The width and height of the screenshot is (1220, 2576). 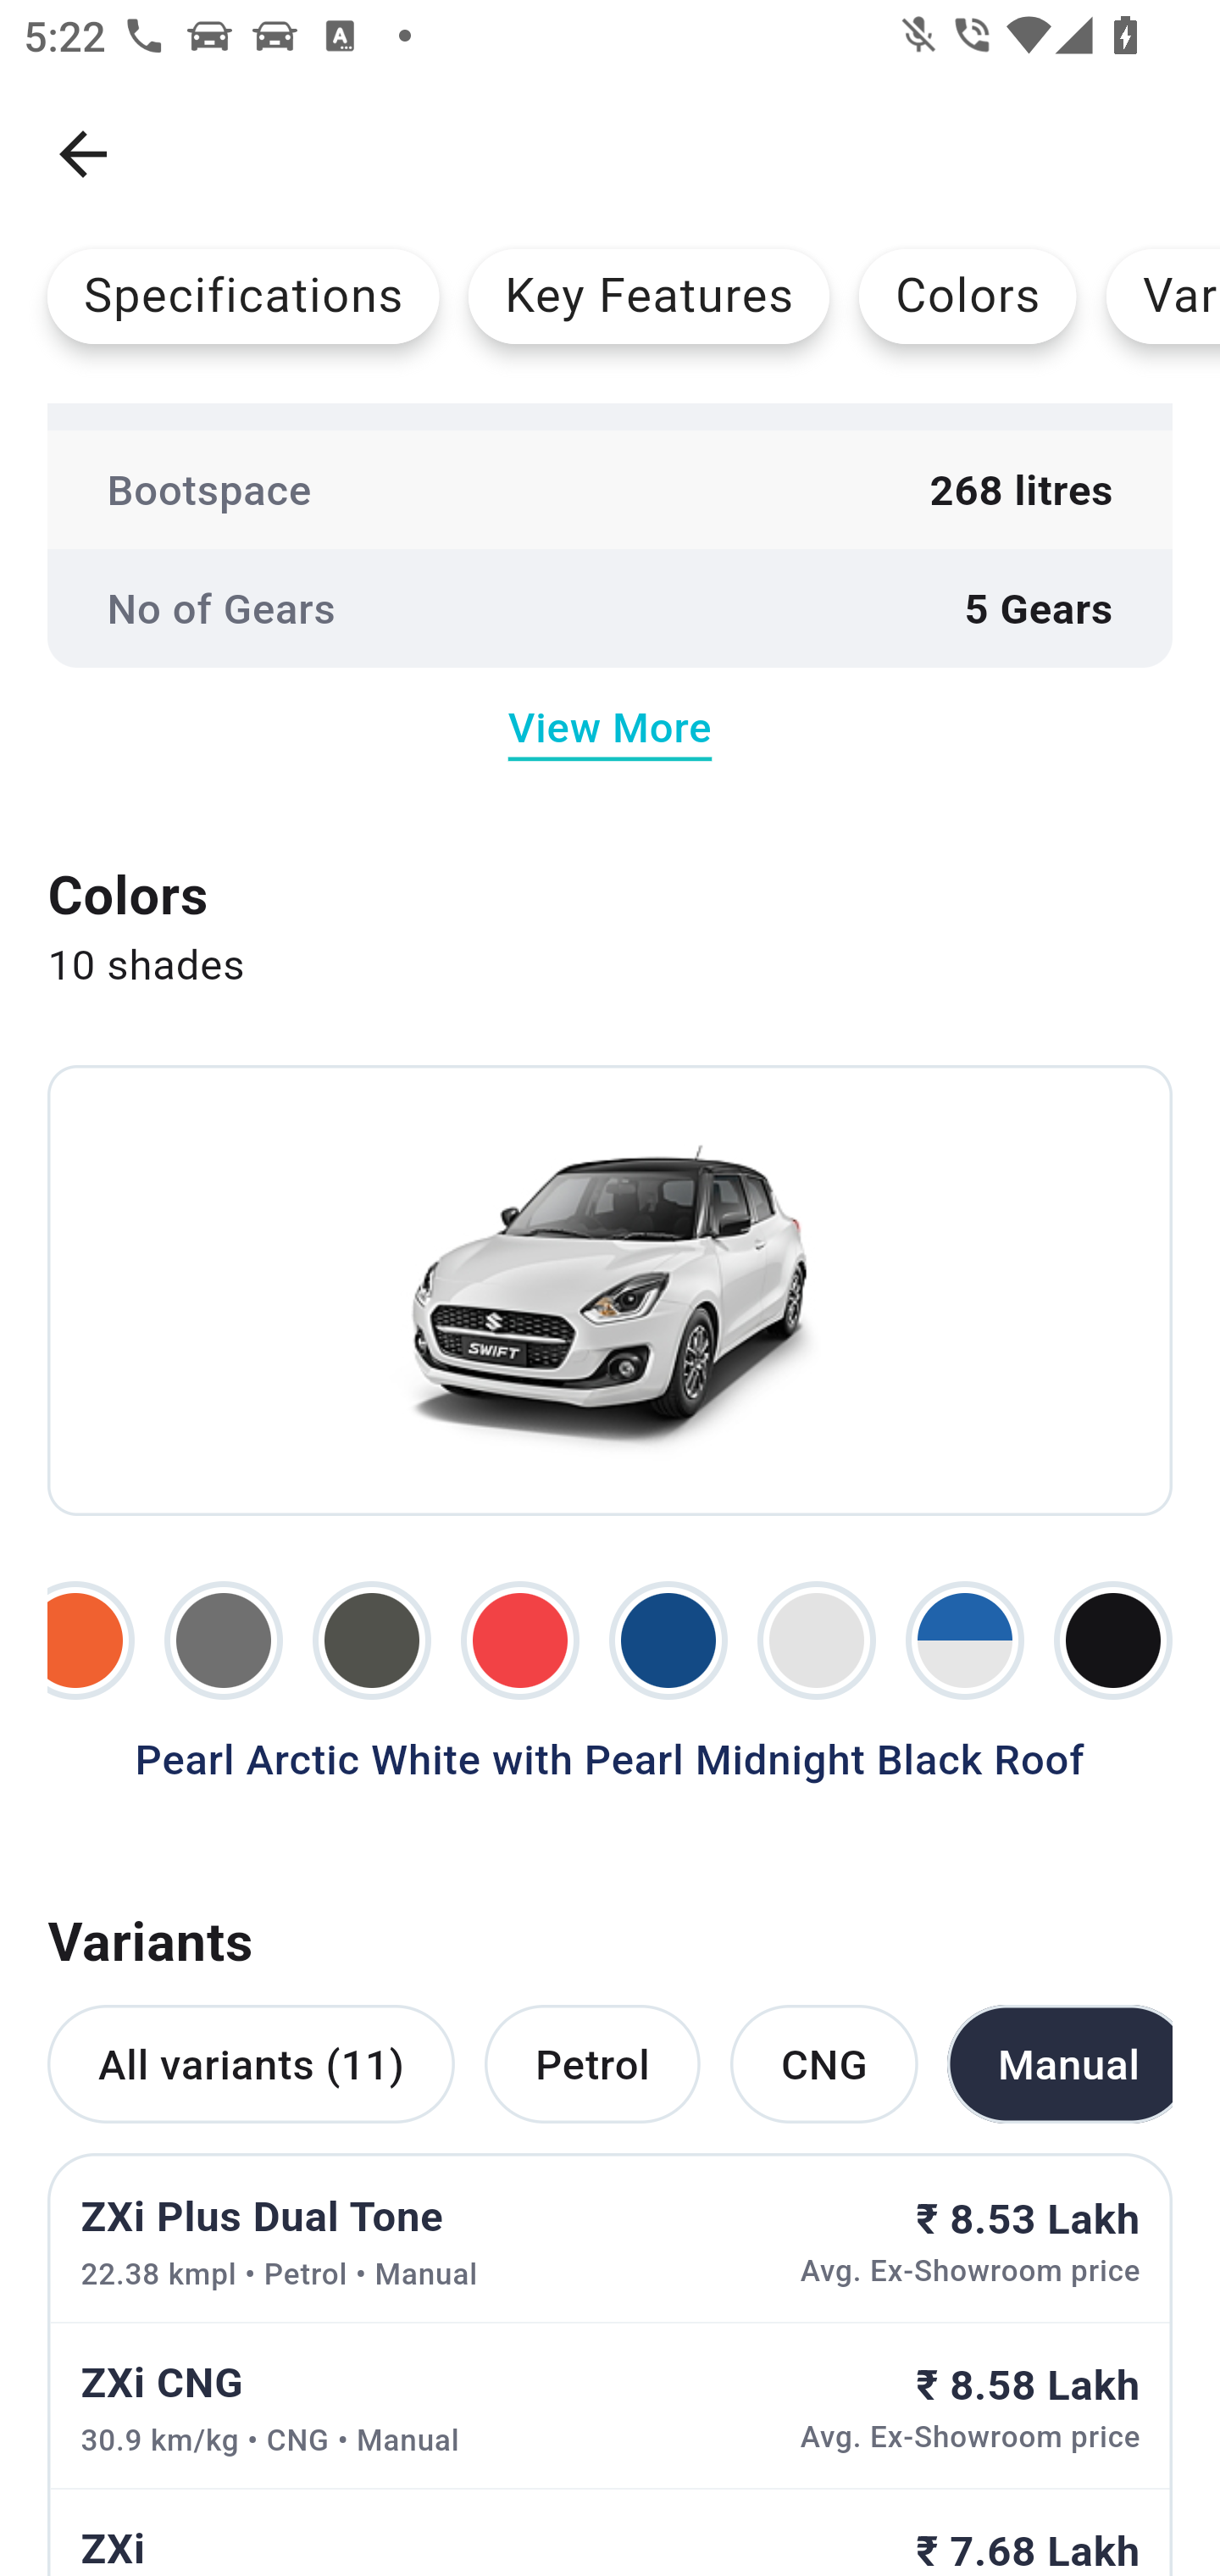 What do you see at coordinates (649, 296) in the screenshot?
I see `Key Features` at bounding box center [649, 296].